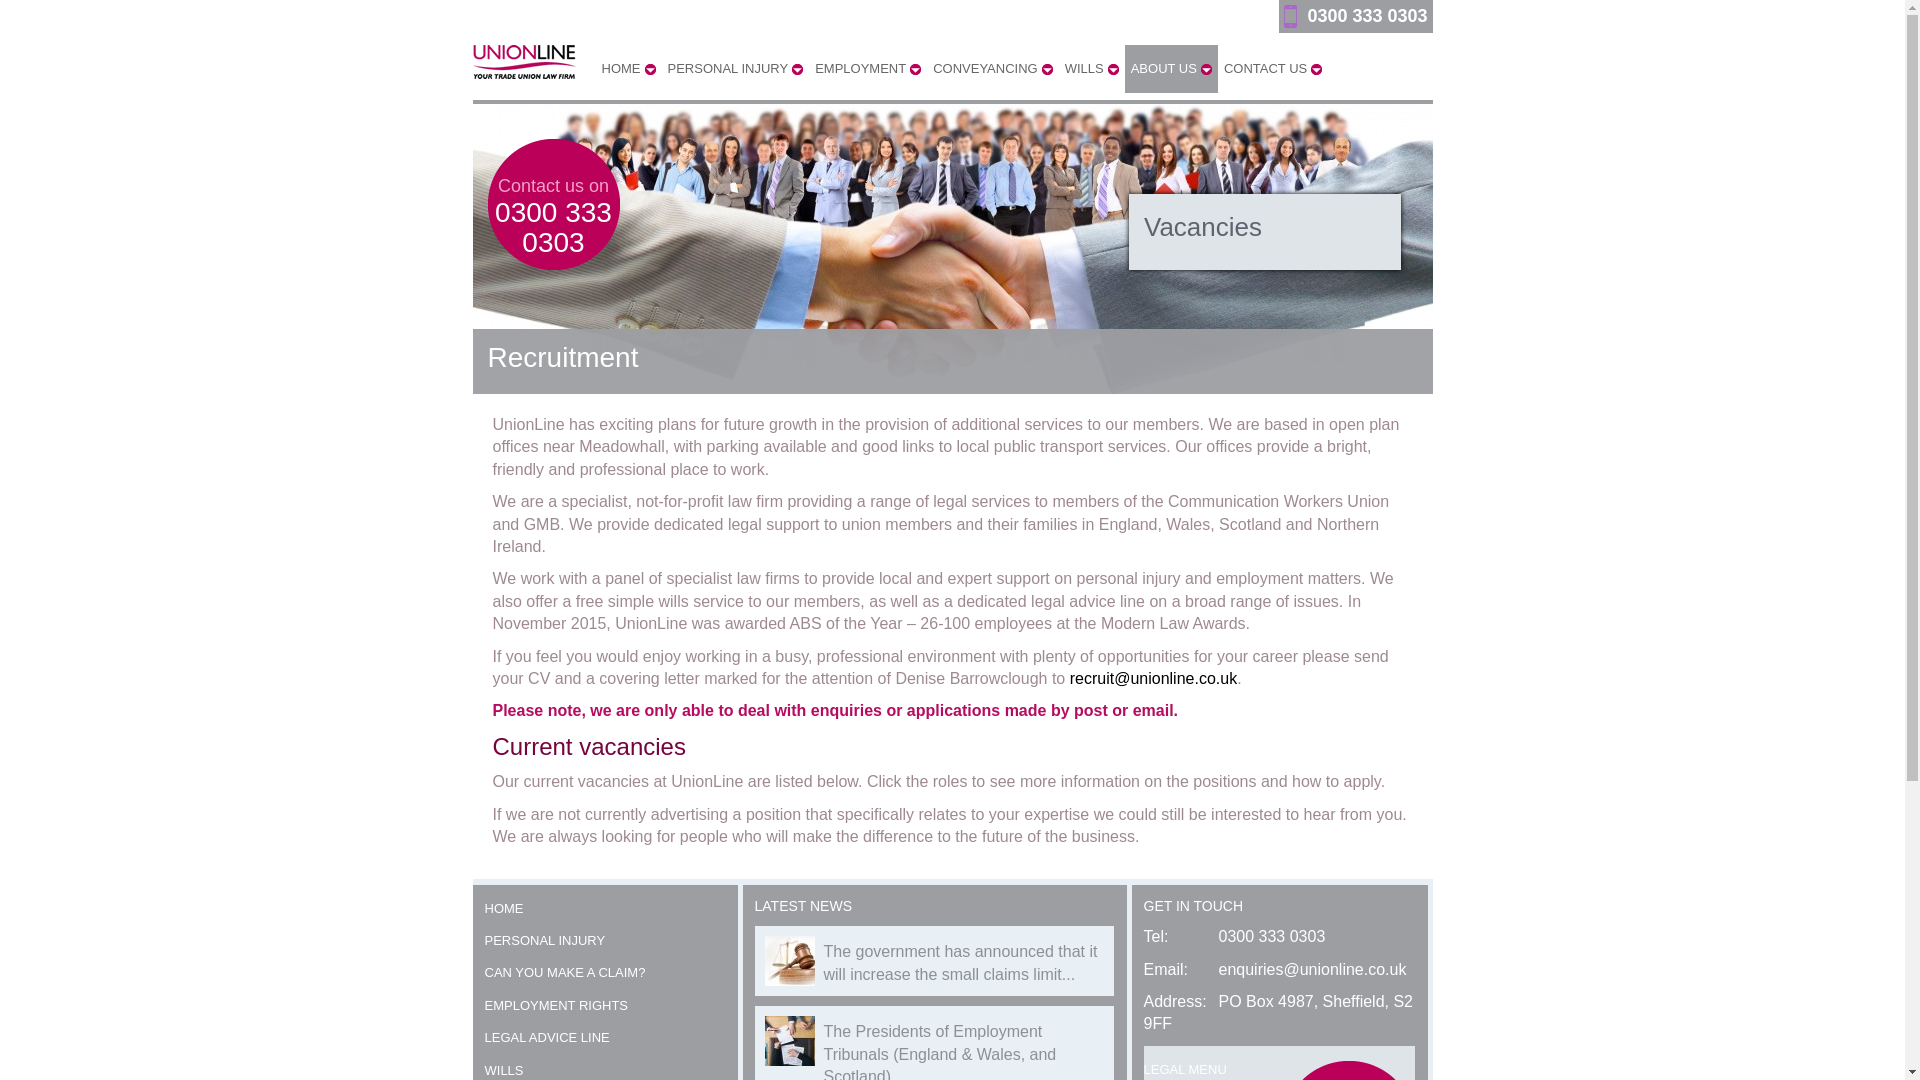  I want to click on WILLS, so click(1092, 68).